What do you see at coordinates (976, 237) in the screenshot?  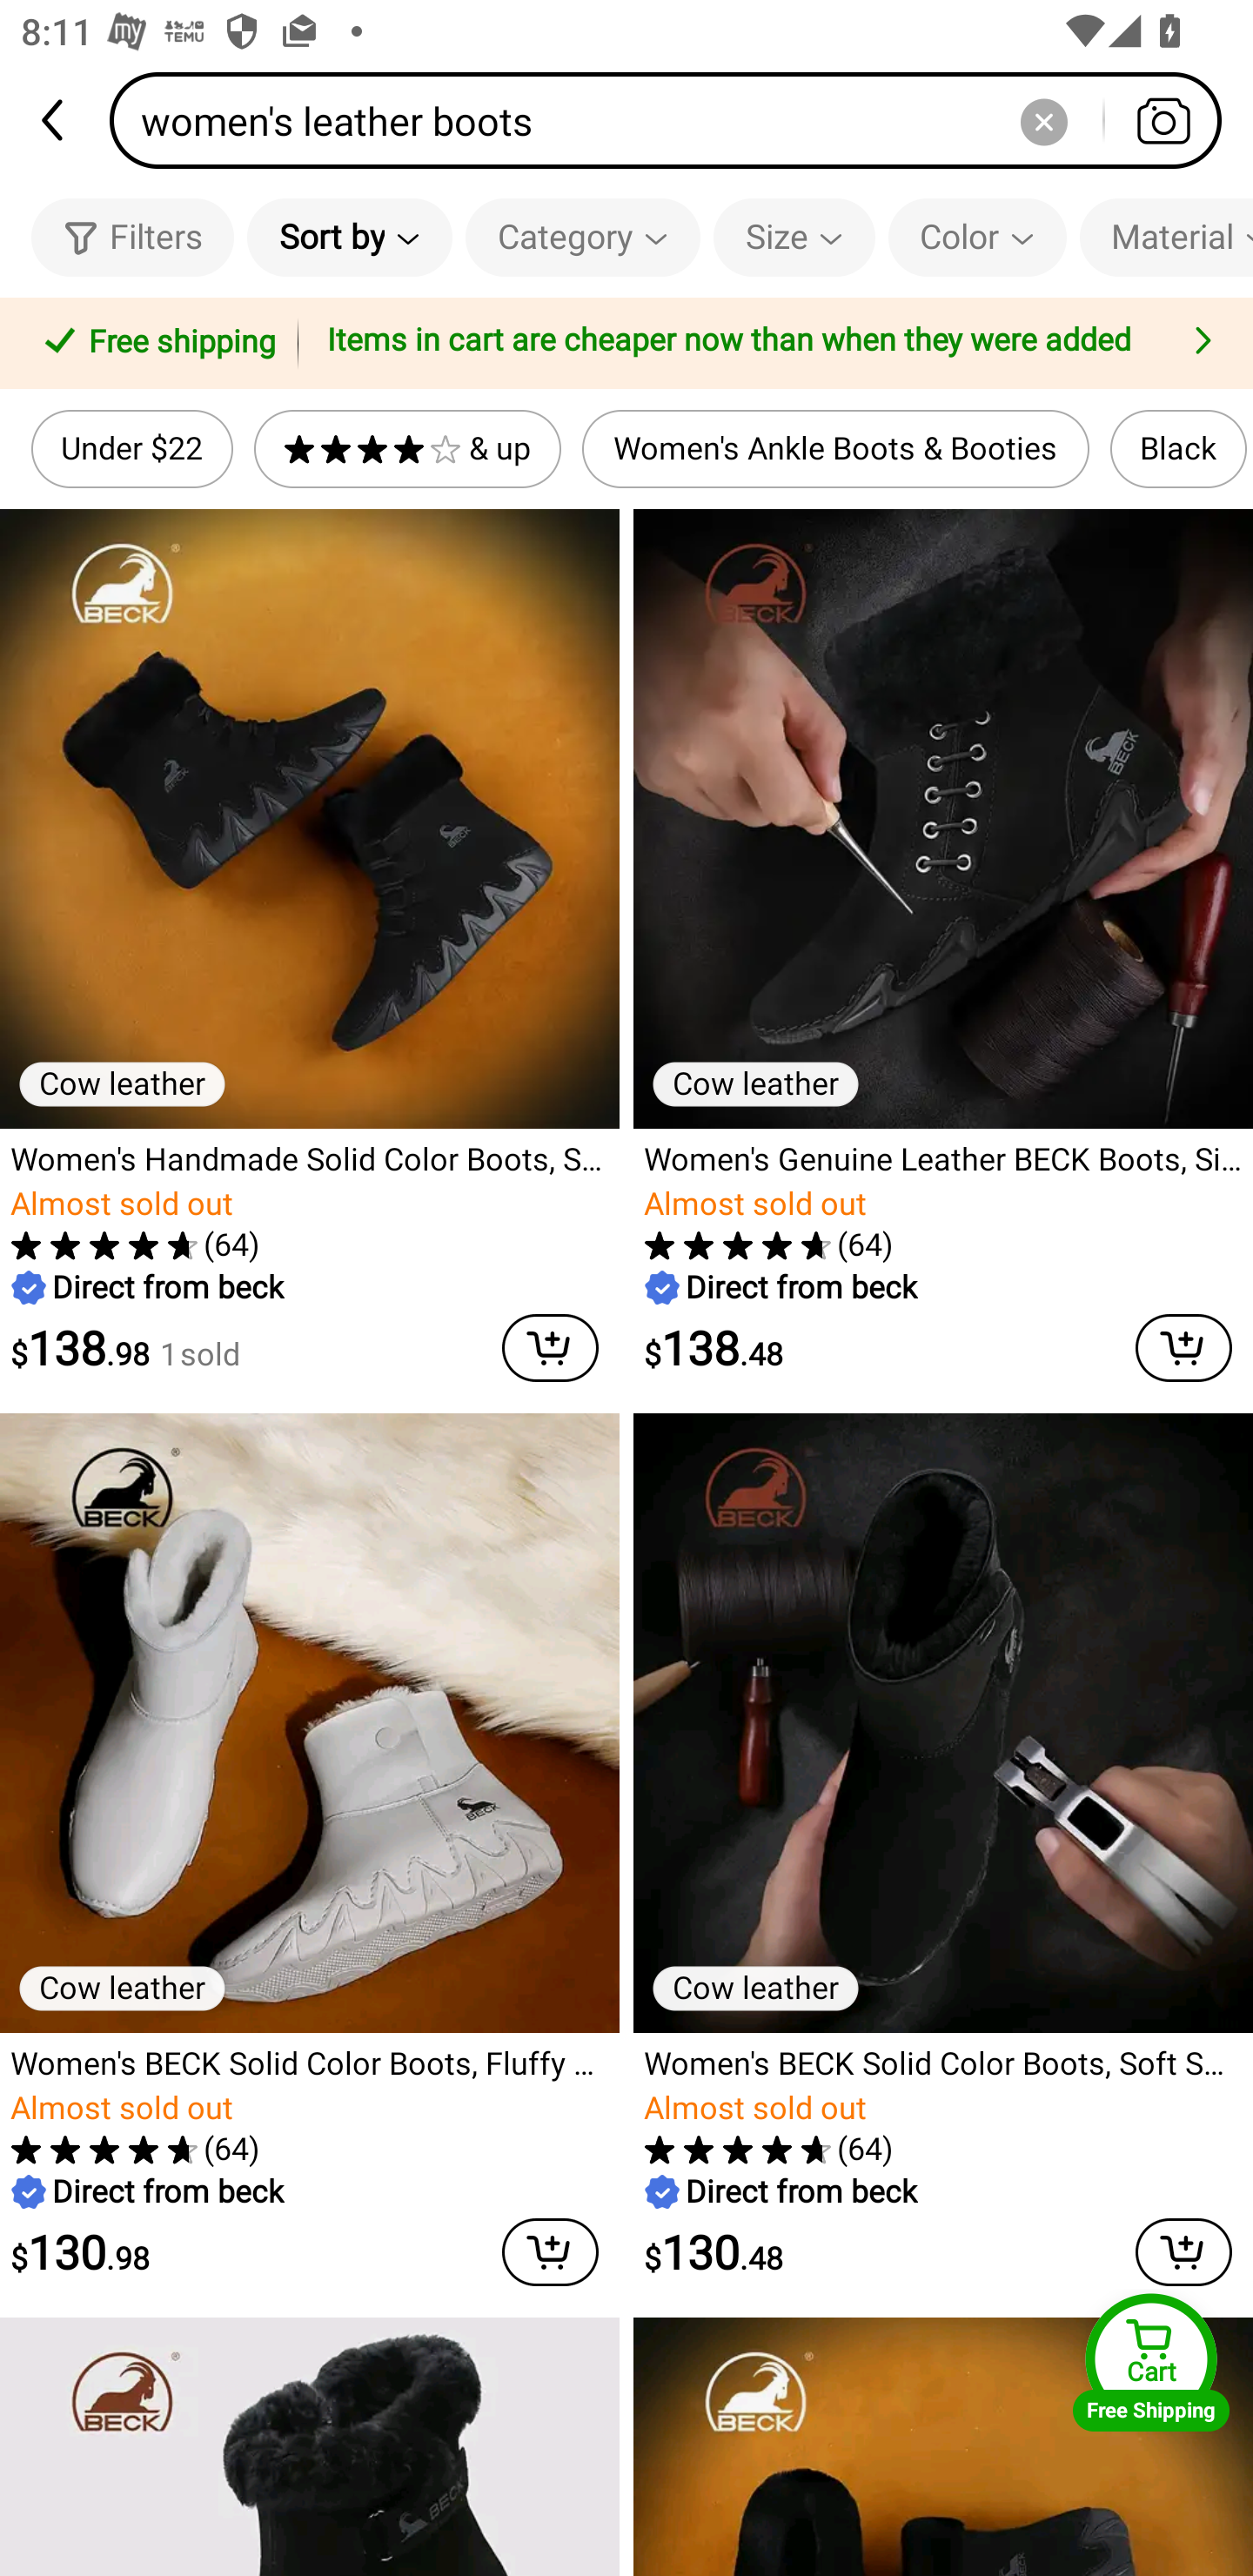 I see `Color` at bounding box center [976, 237].